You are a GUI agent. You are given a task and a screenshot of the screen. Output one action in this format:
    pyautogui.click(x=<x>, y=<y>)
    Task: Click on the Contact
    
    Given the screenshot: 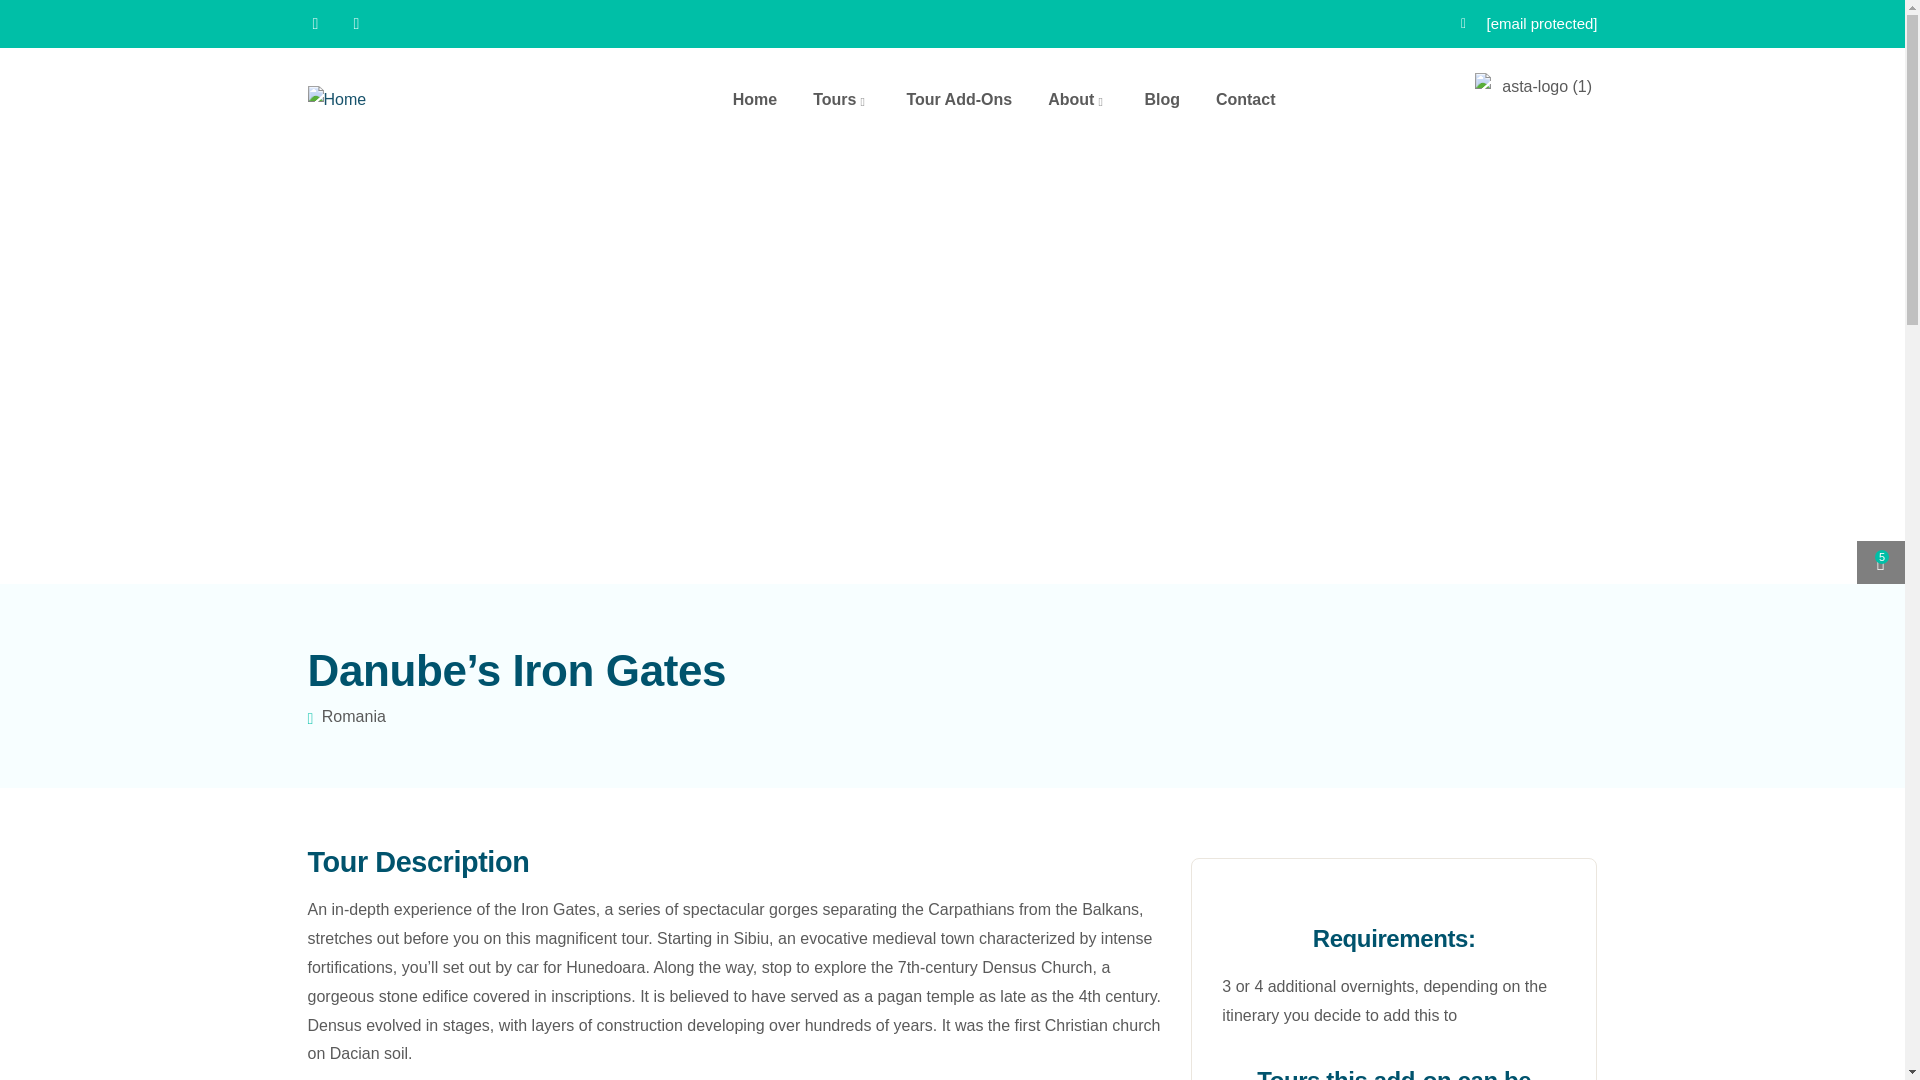 What is the action you would take?
    pyautogui.click(x=1246, y=100)
    